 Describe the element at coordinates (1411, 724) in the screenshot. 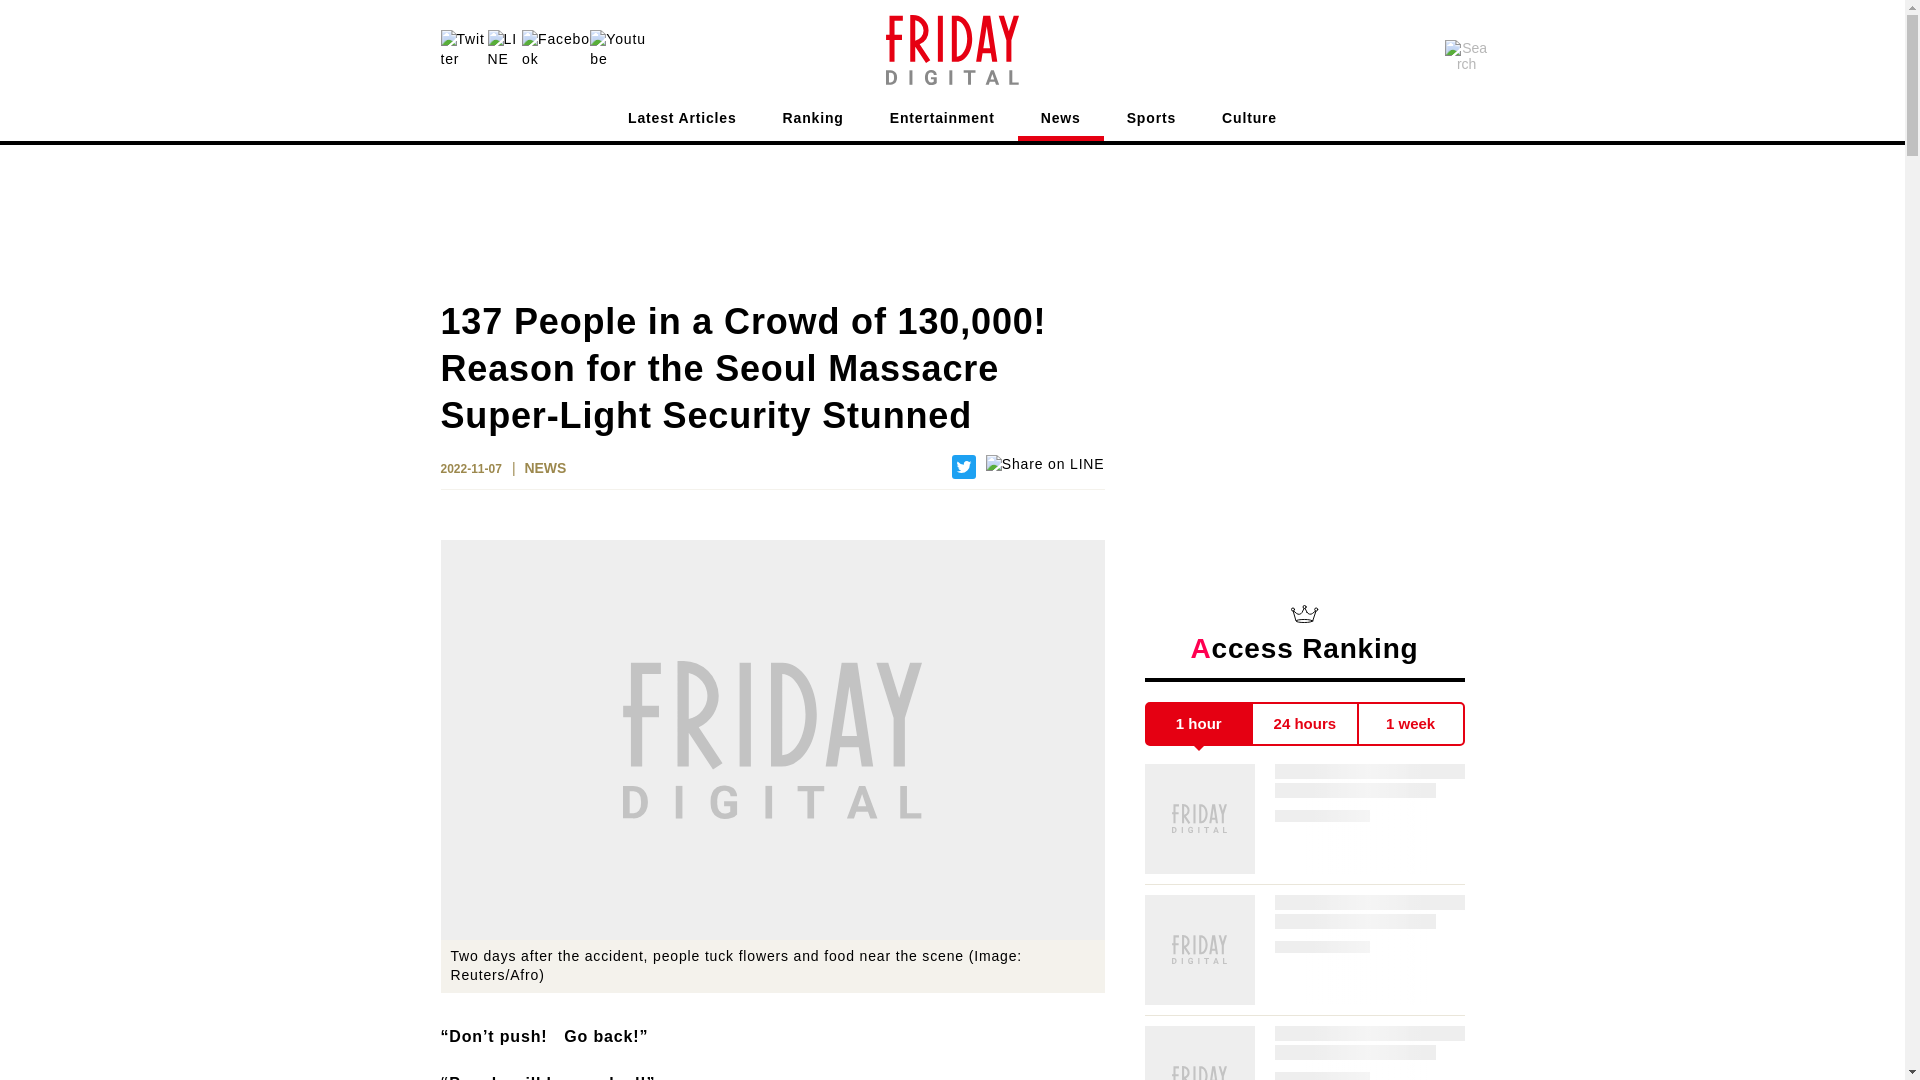

I see `1 week` at that location.